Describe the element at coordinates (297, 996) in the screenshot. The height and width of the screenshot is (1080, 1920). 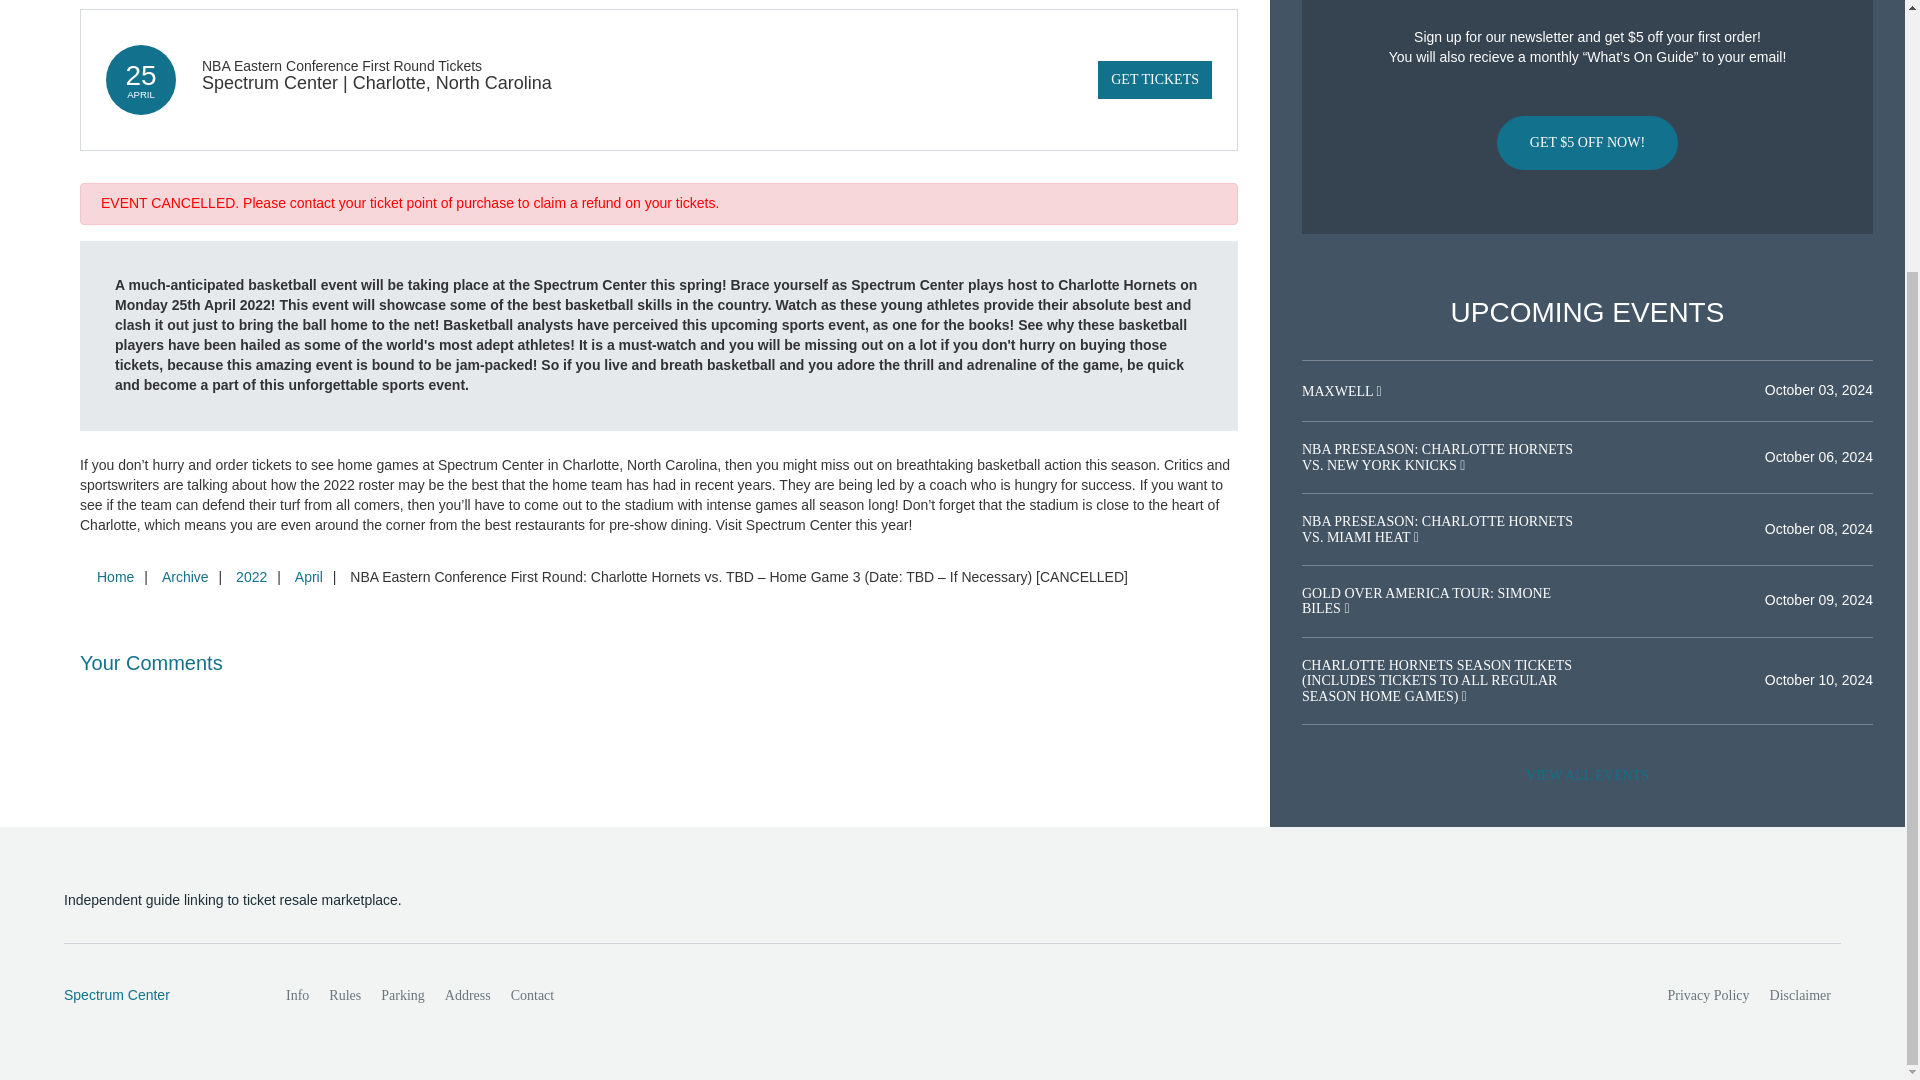
I see `Info` at that location.